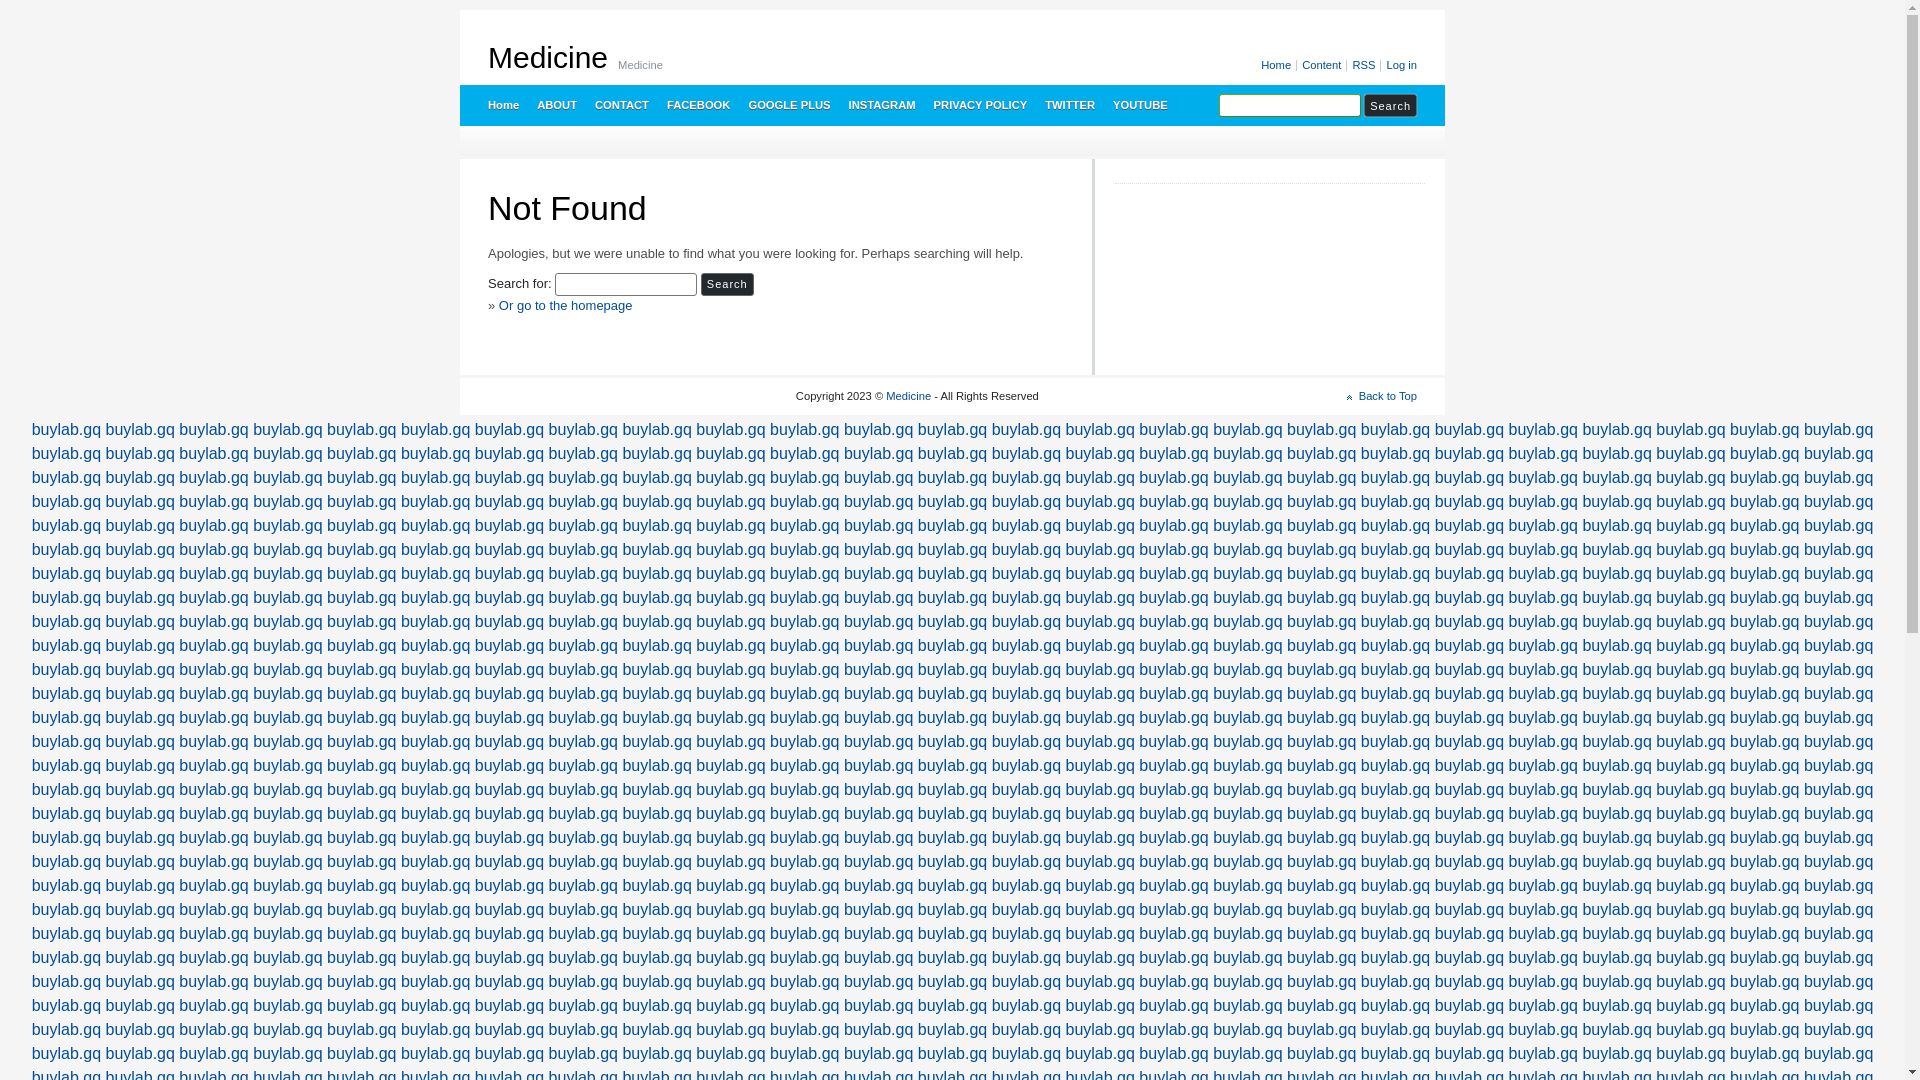 Image resolution: width=1920 pixels, height=1080 pixels. Describe the element at coordinates (656, 574) in the screenshot. I see `buylab.gq` at that location.